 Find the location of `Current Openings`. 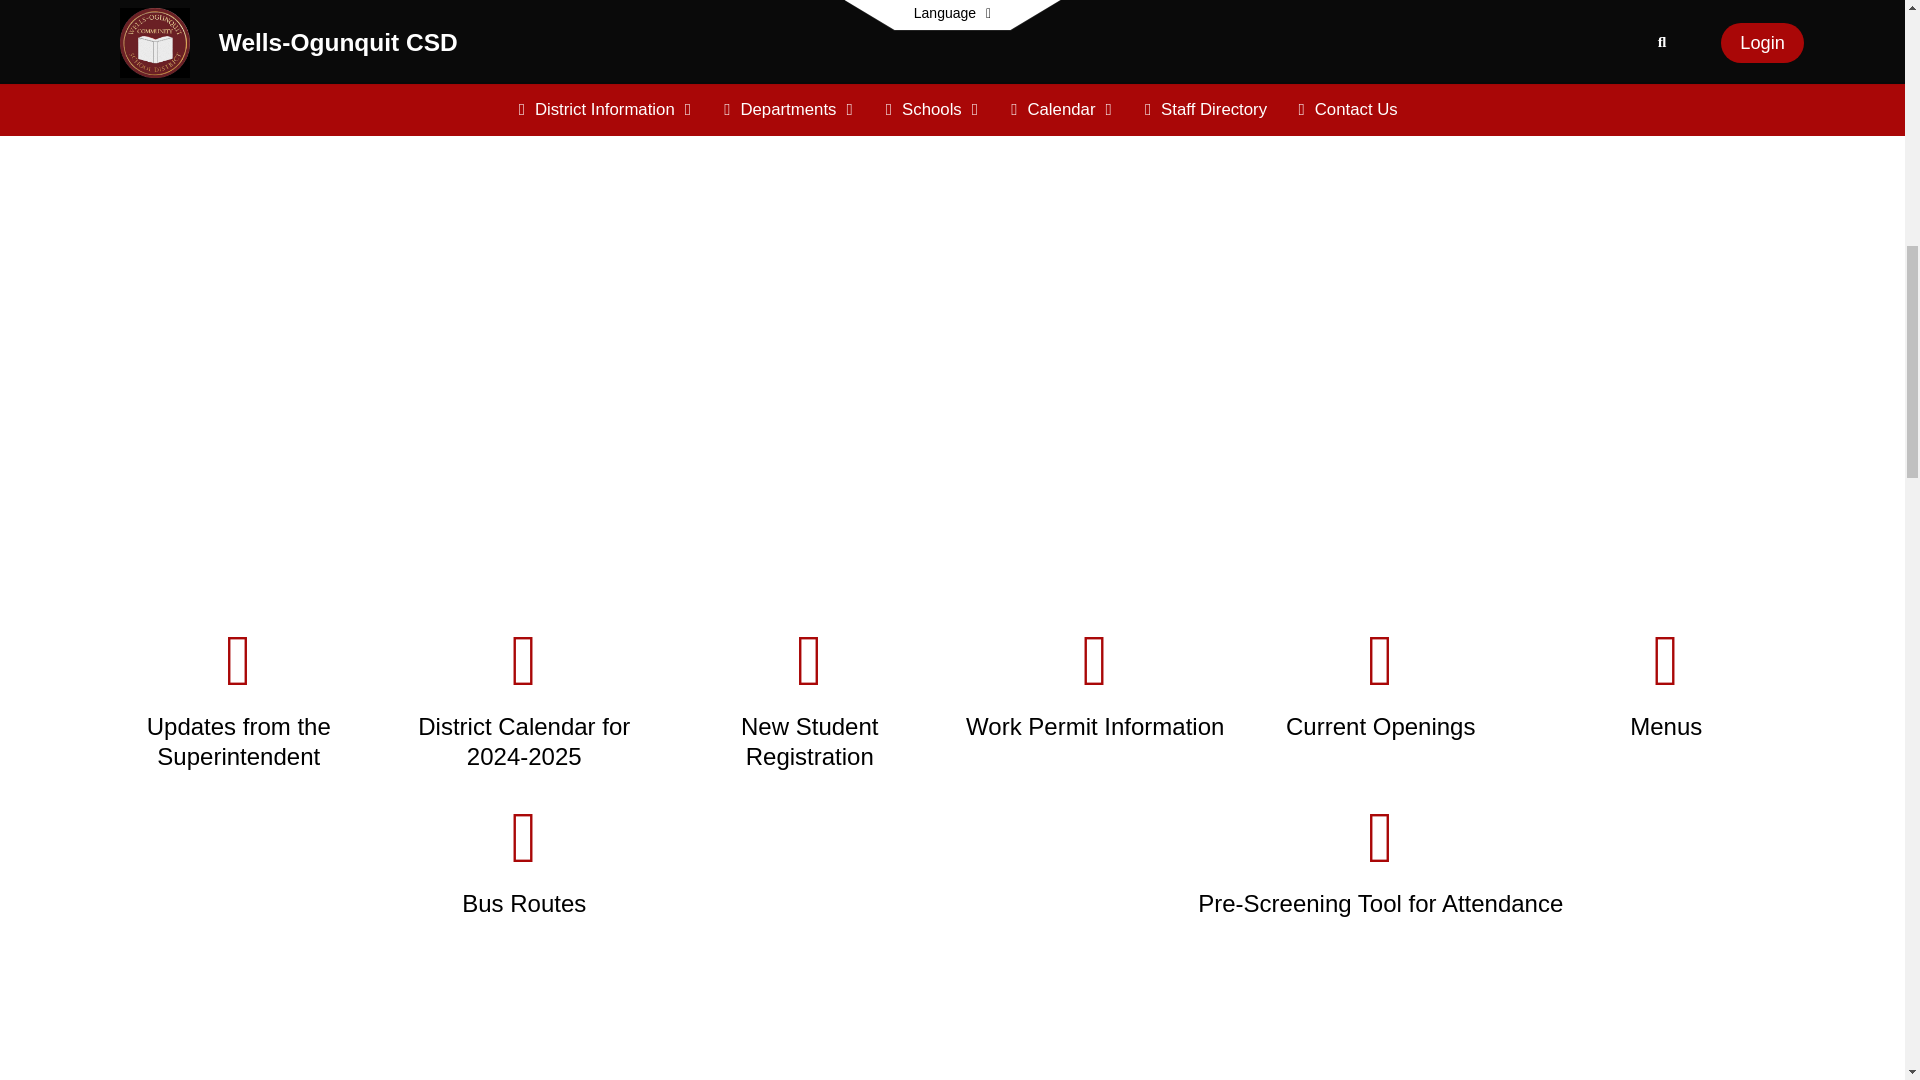

Current Openings is located at coordinates (1381, 683).